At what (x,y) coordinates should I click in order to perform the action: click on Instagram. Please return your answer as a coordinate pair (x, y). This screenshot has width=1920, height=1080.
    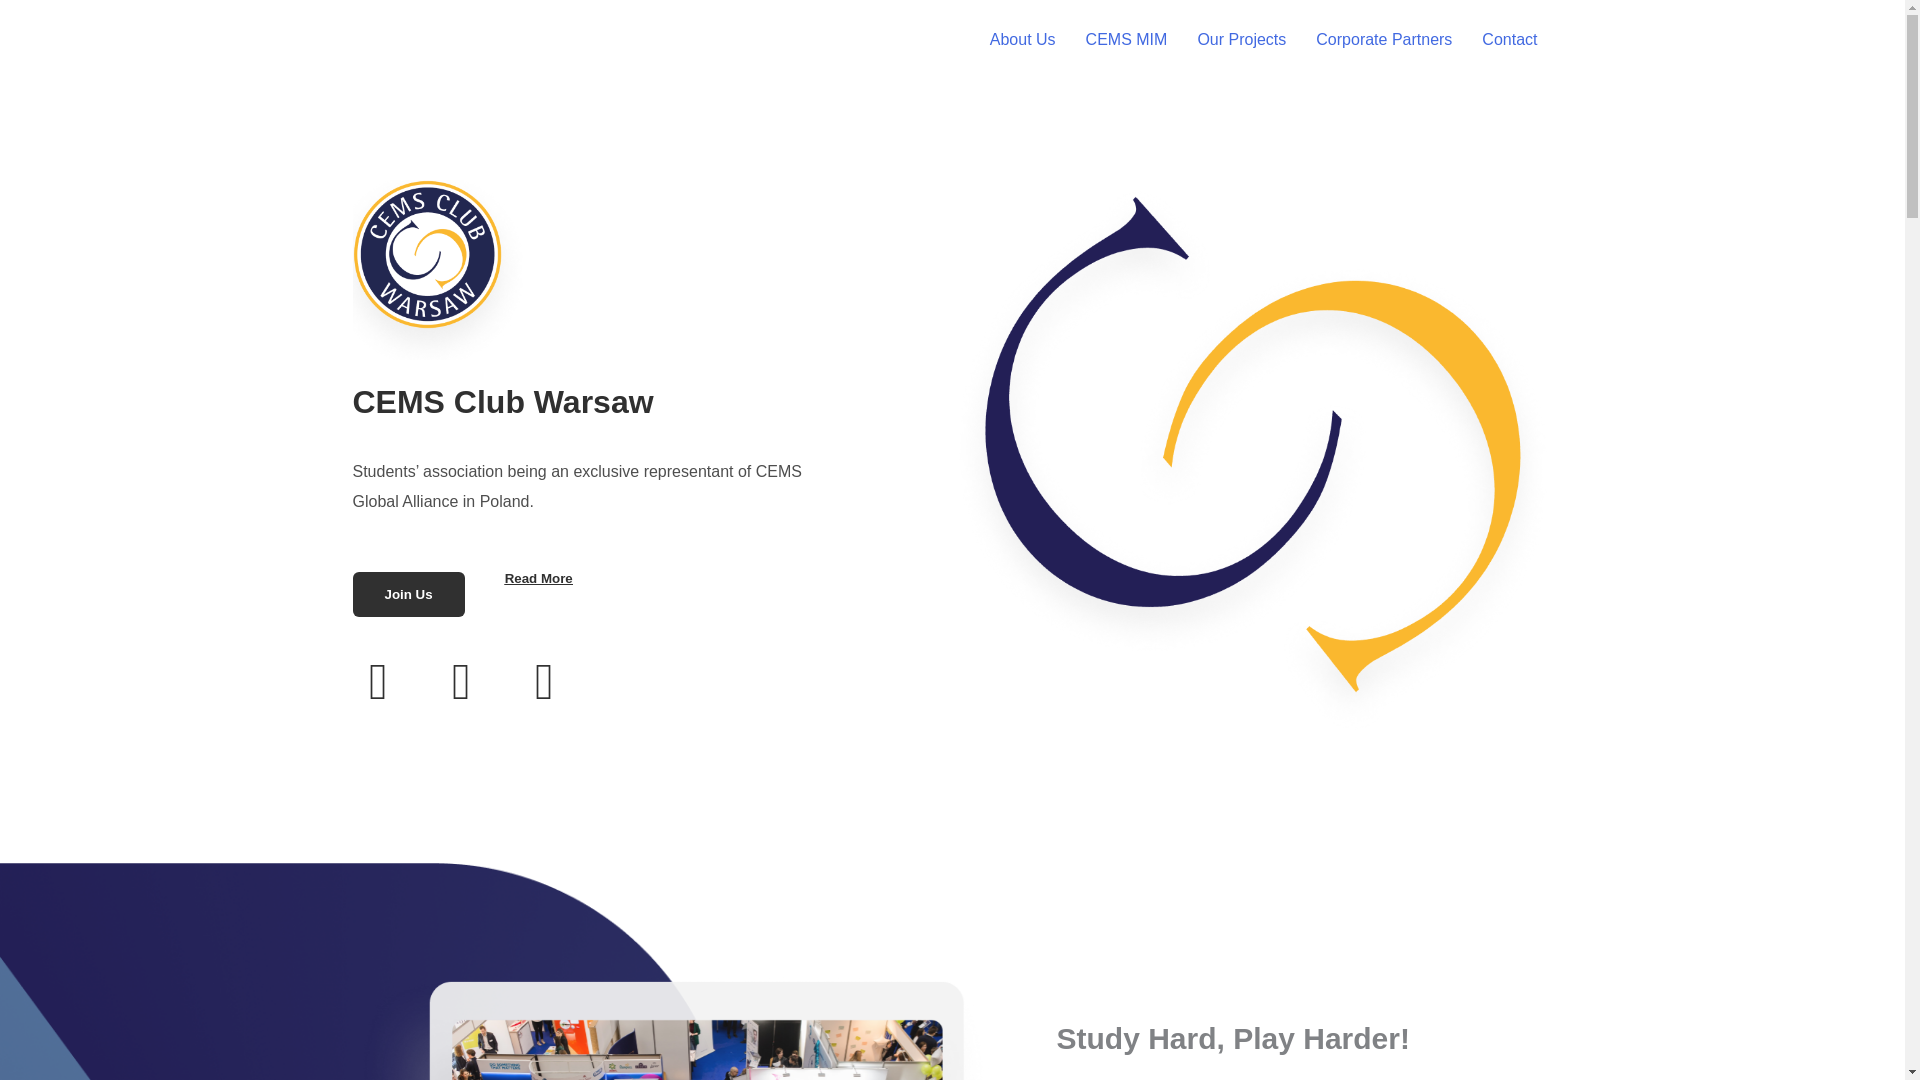
    Looking at the image, I should click on (461, 682).